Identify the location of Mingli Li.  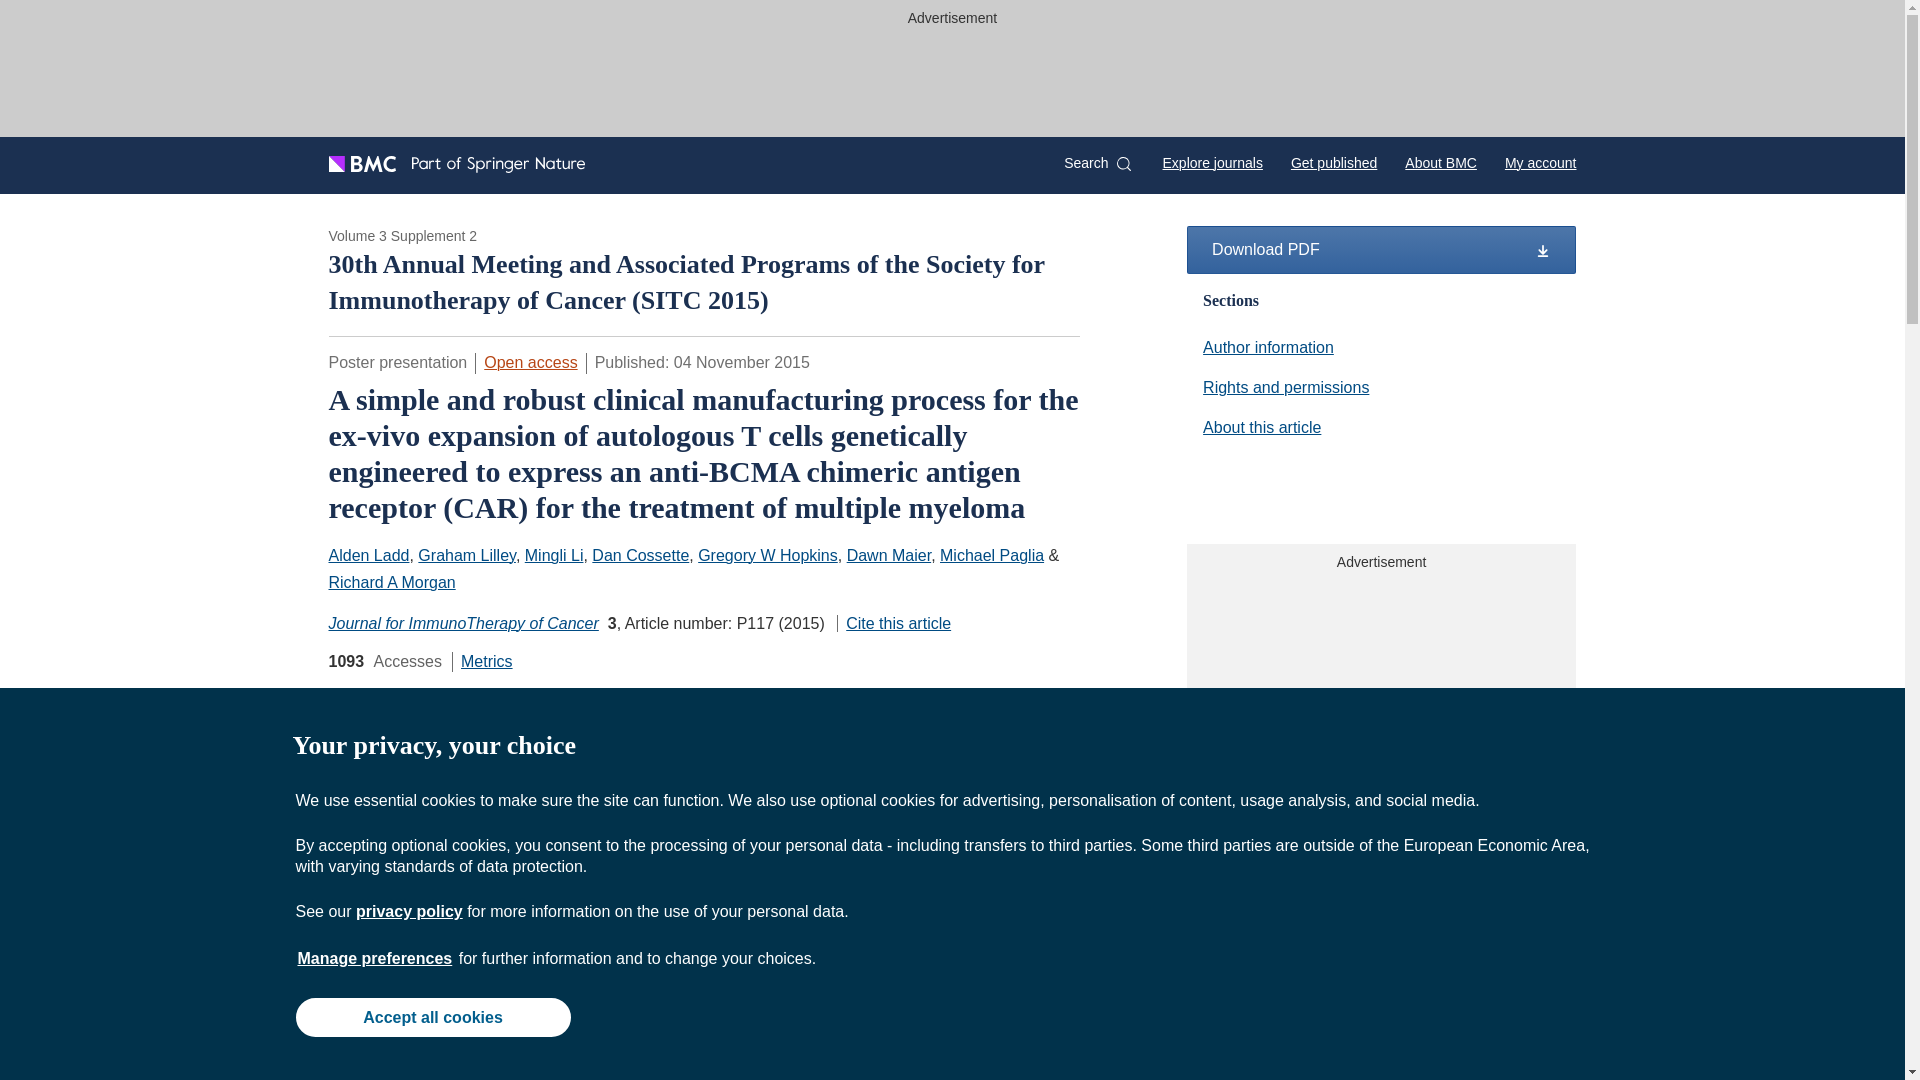
(554, 554).